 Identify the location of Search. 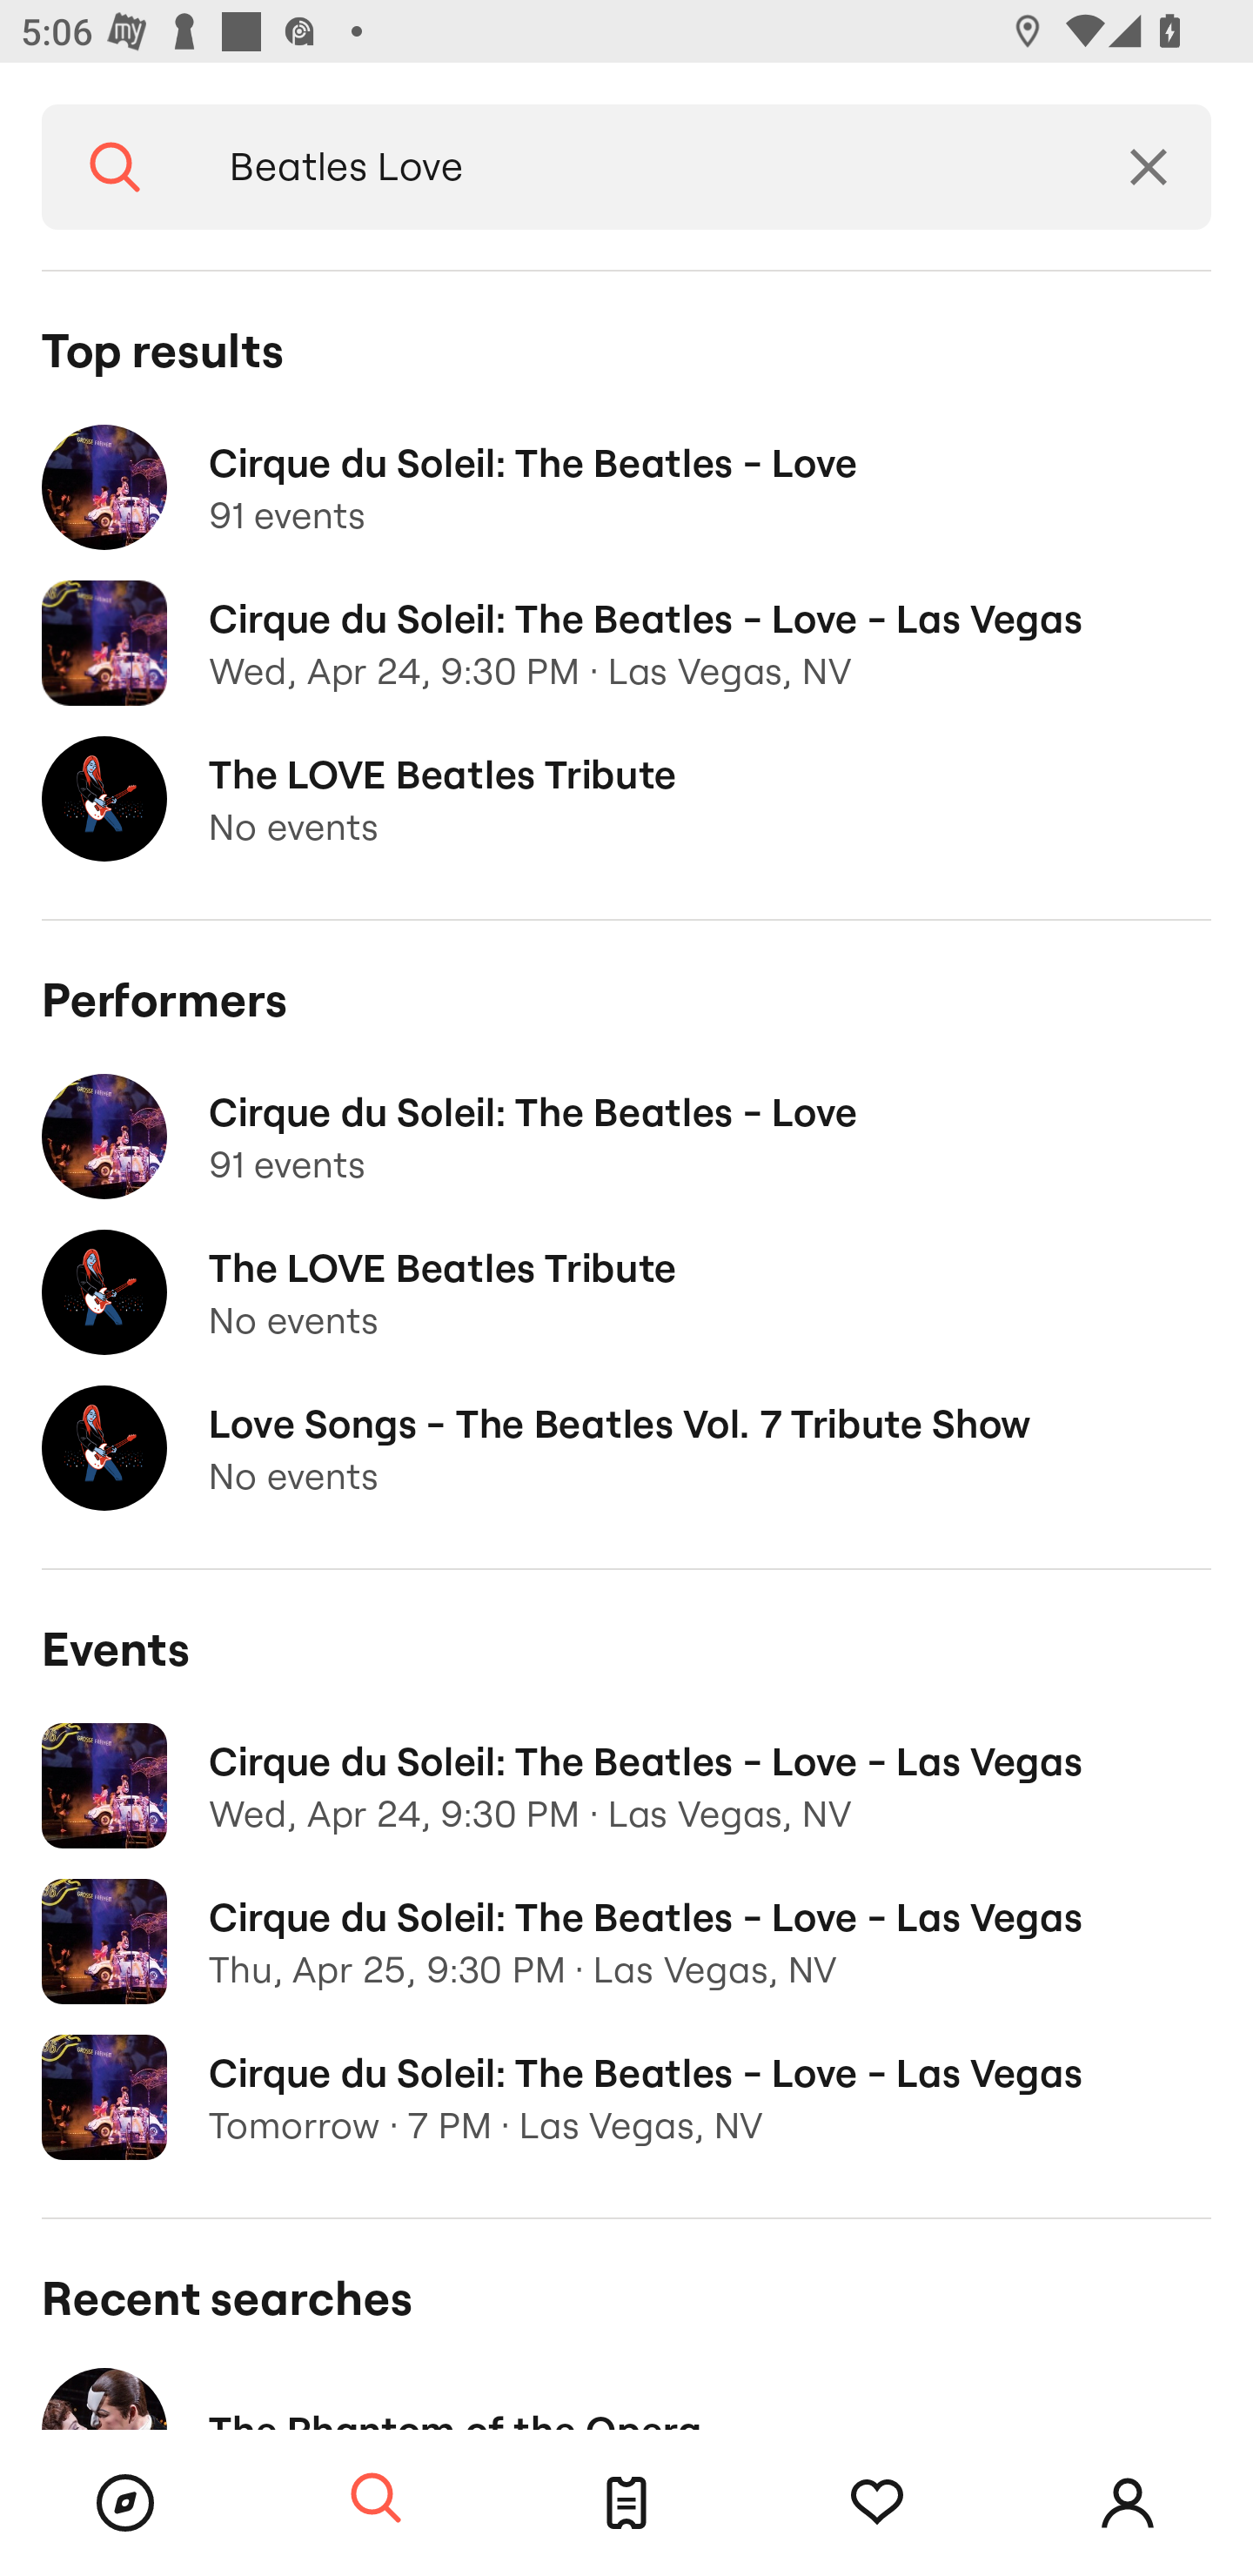
(115, 167).